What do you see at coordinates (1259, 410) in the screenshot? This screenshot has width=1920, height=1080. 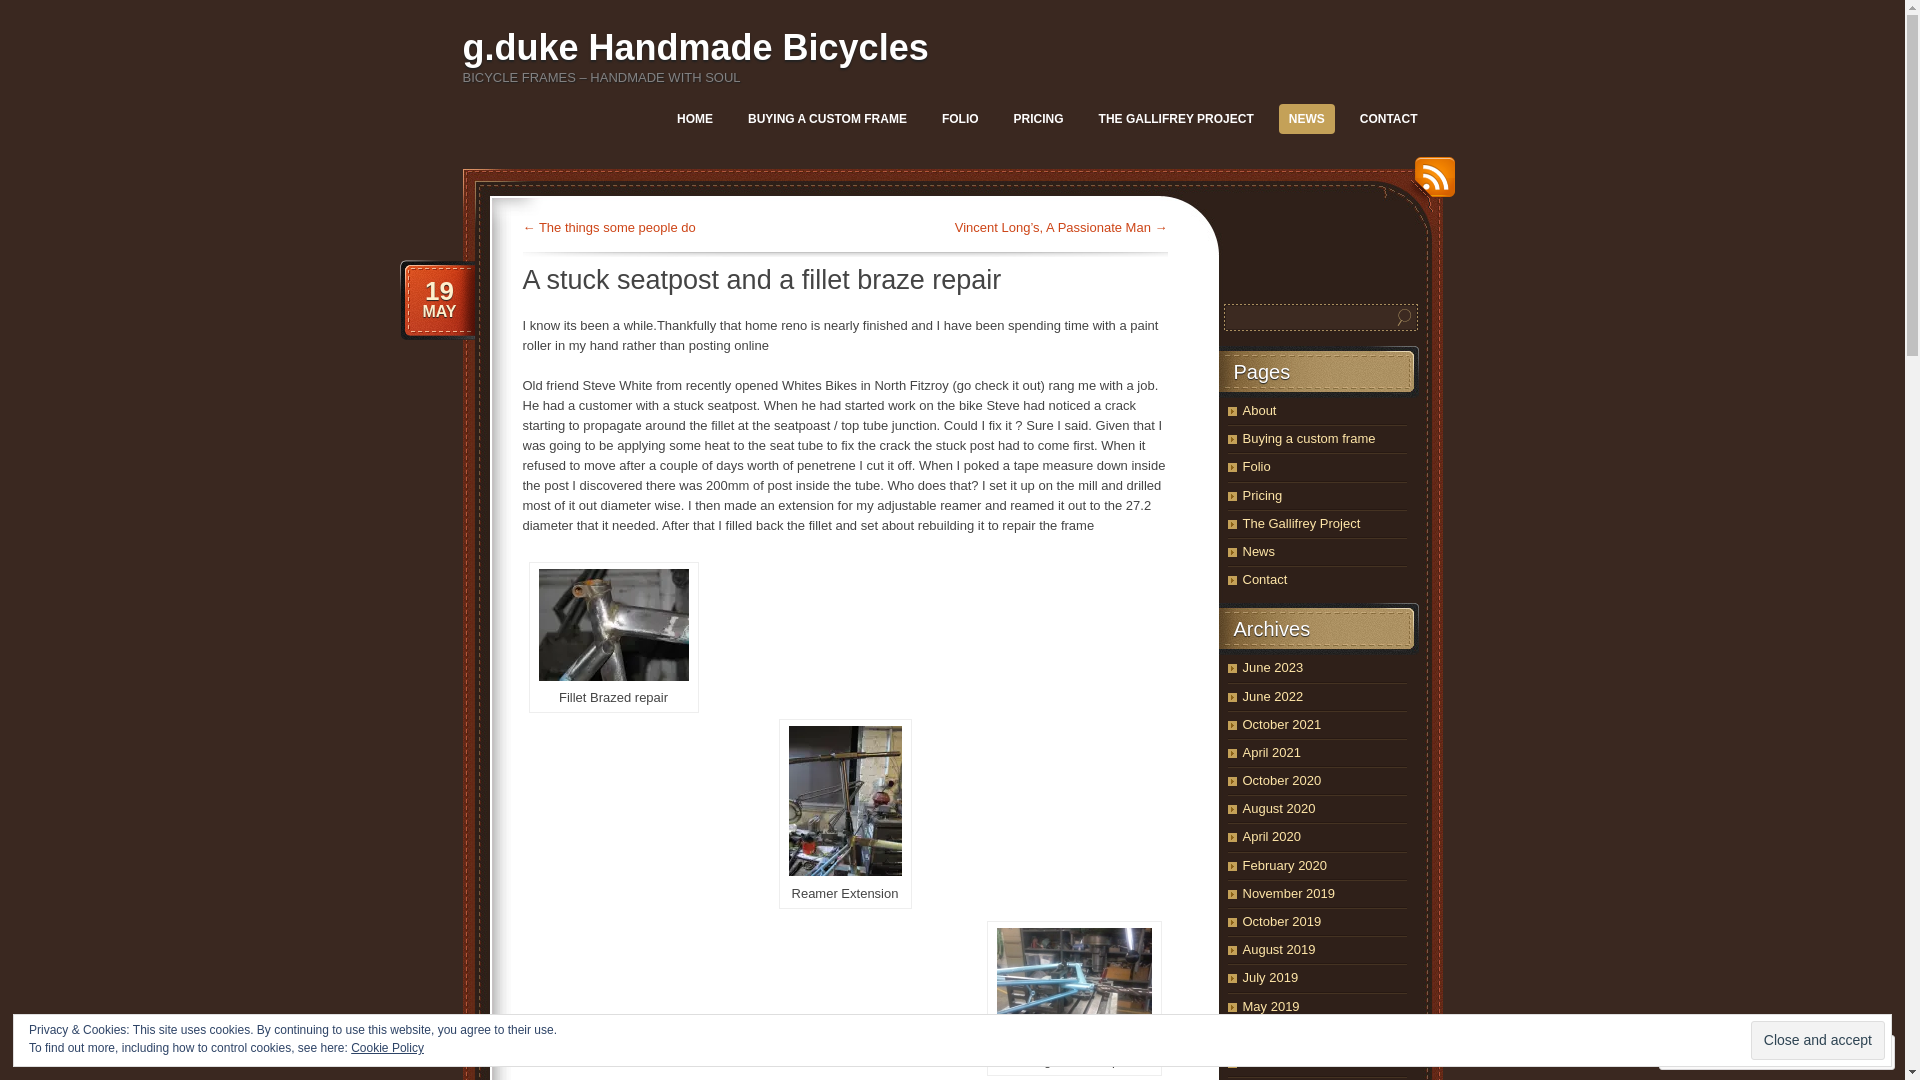 I see `About` at bounding box center [1259, 410].